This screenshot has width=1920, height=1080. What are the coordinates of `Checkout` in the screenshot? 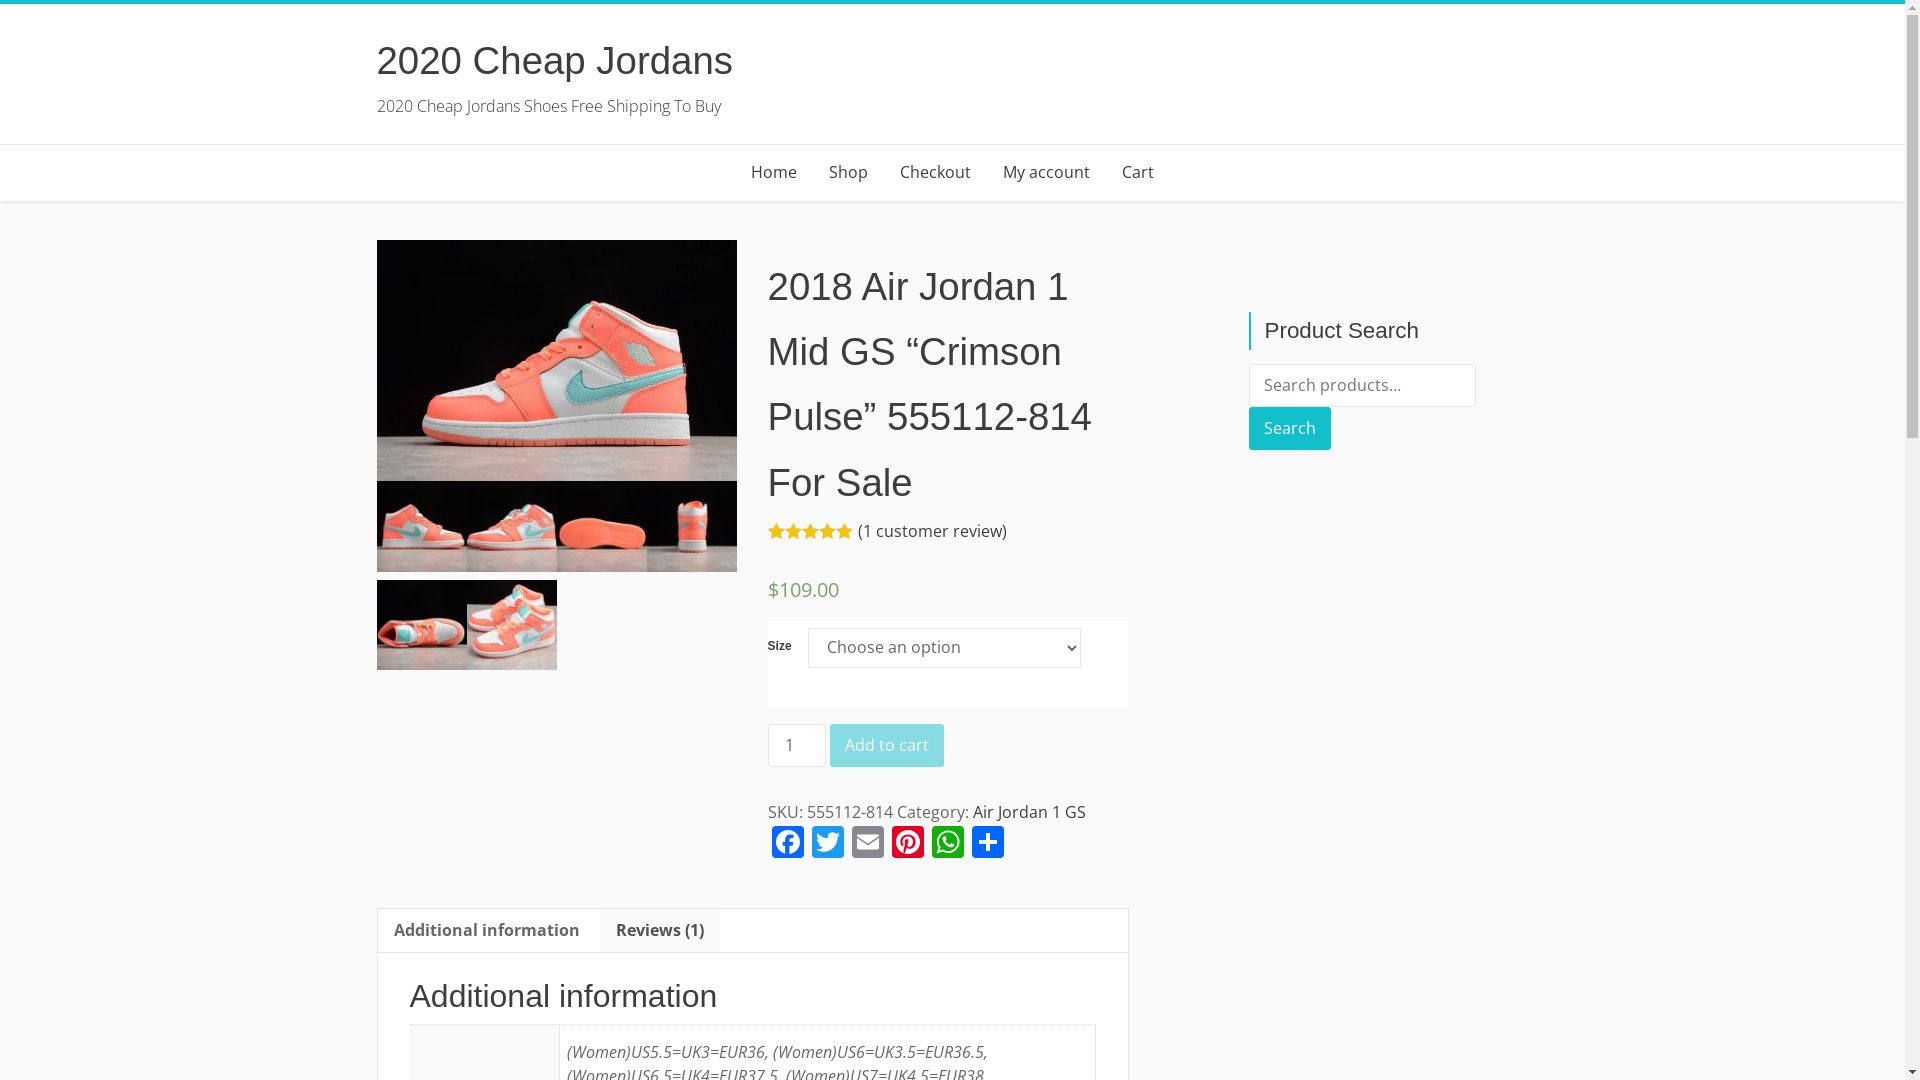 It's located at (936, 172).